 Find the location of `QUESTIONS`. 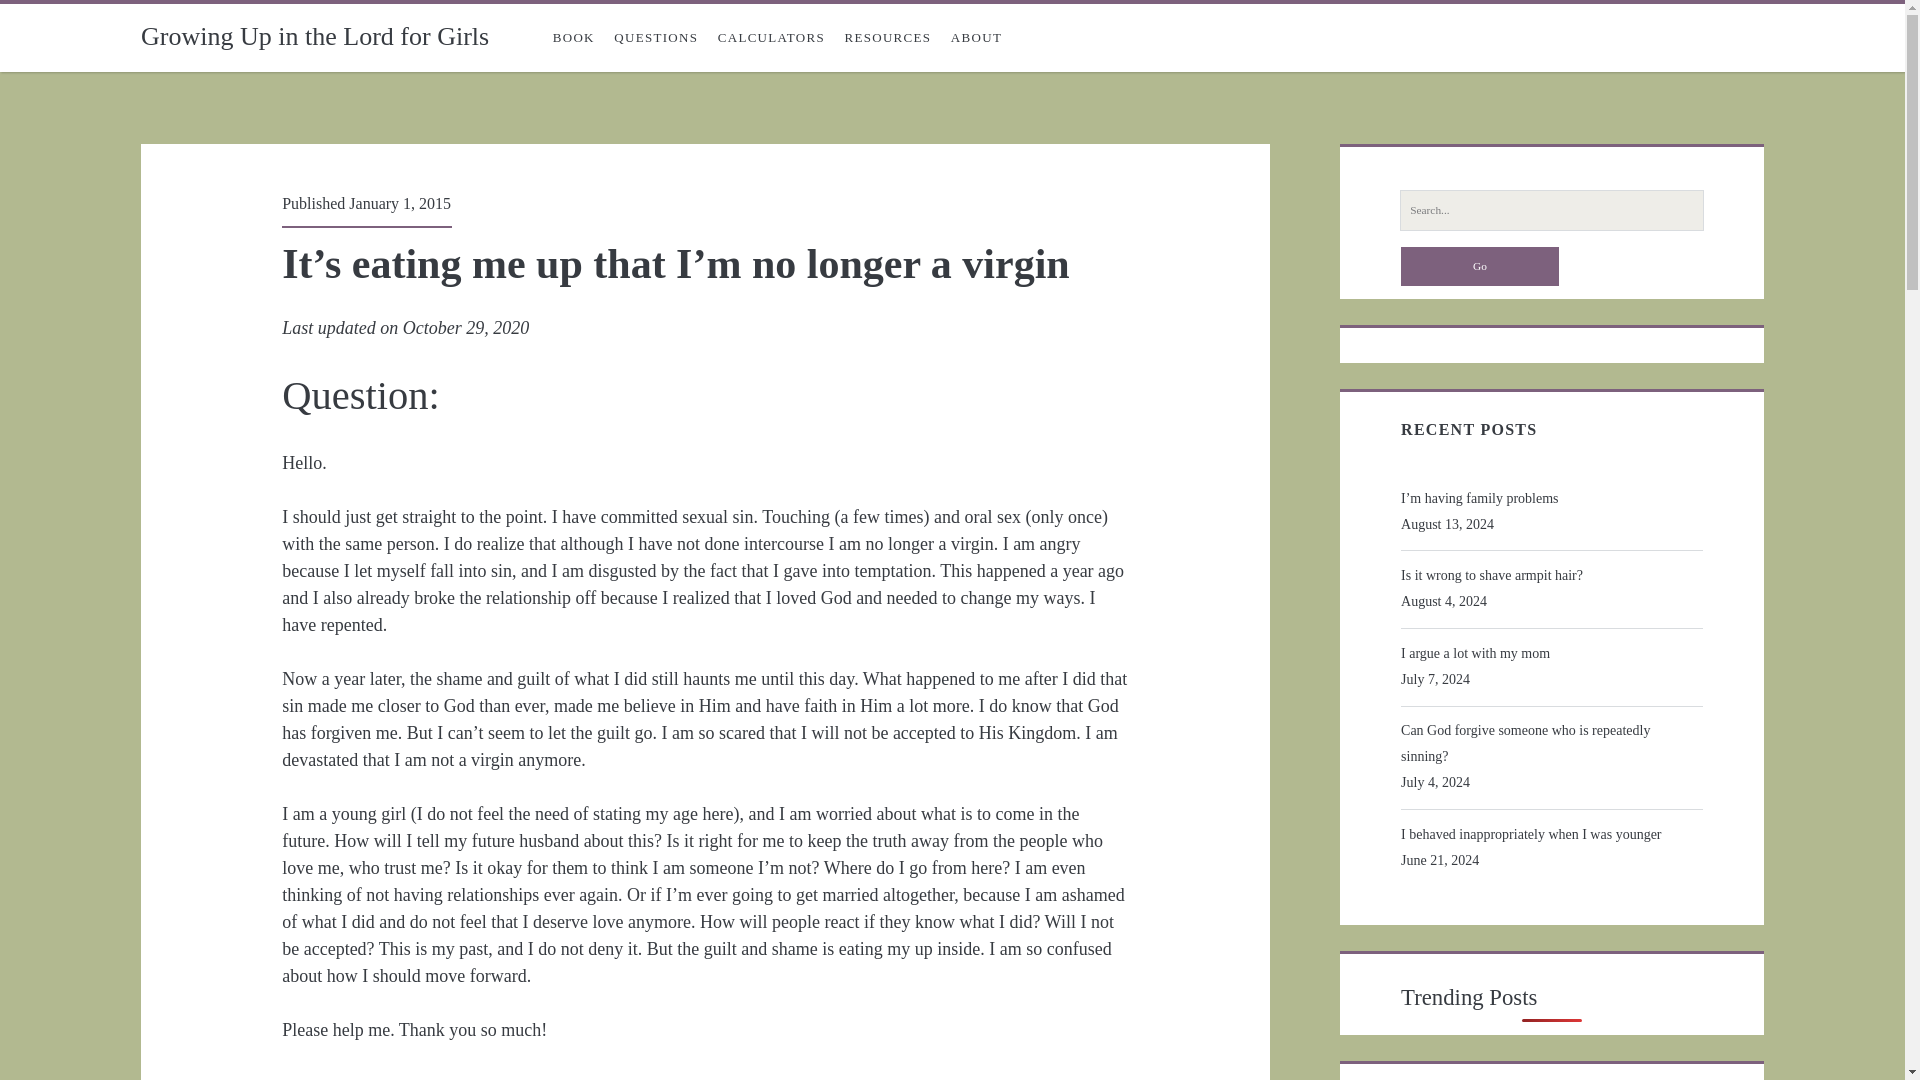

QUESTIONS is located at coordinates (656, 38).